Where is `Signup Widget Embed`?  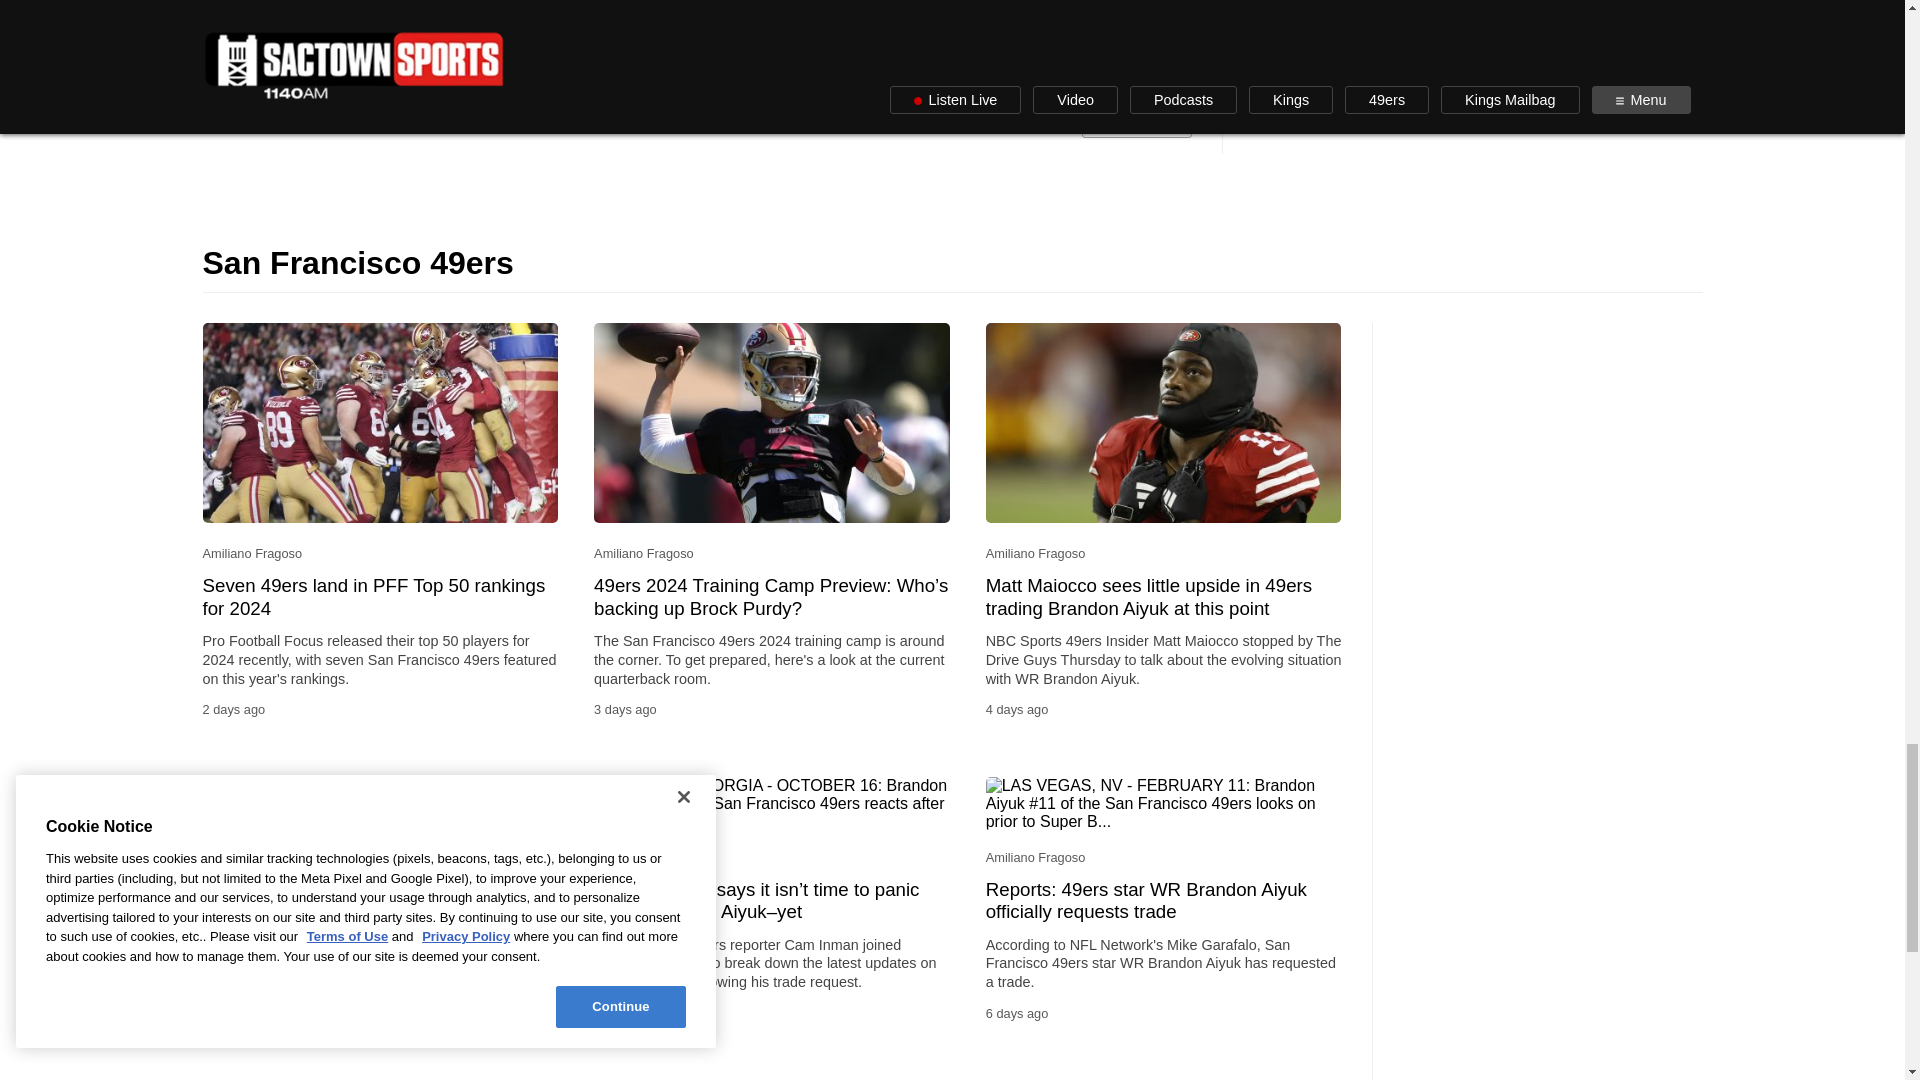
Signup Widget Embed is located at coordinates (770, 28).